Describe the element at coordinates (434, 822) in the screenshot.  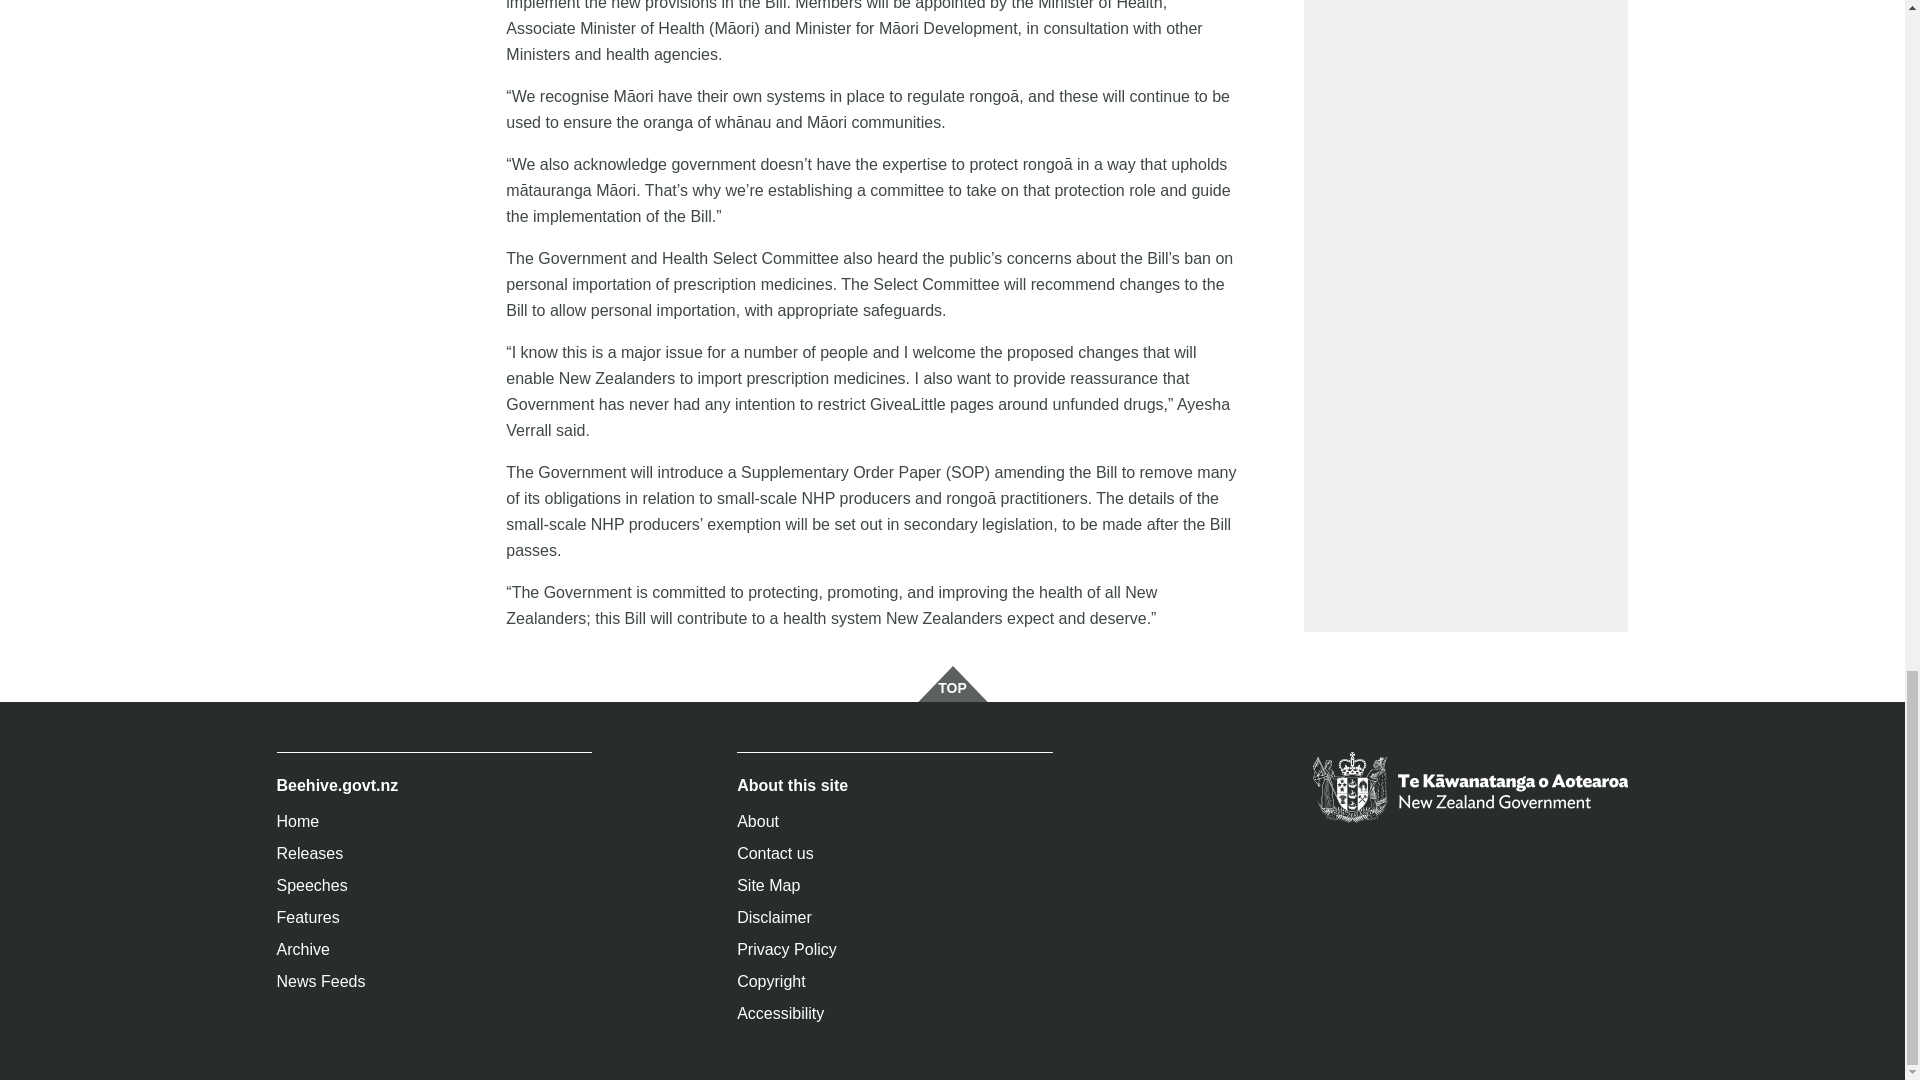
I see `Home` at that location.